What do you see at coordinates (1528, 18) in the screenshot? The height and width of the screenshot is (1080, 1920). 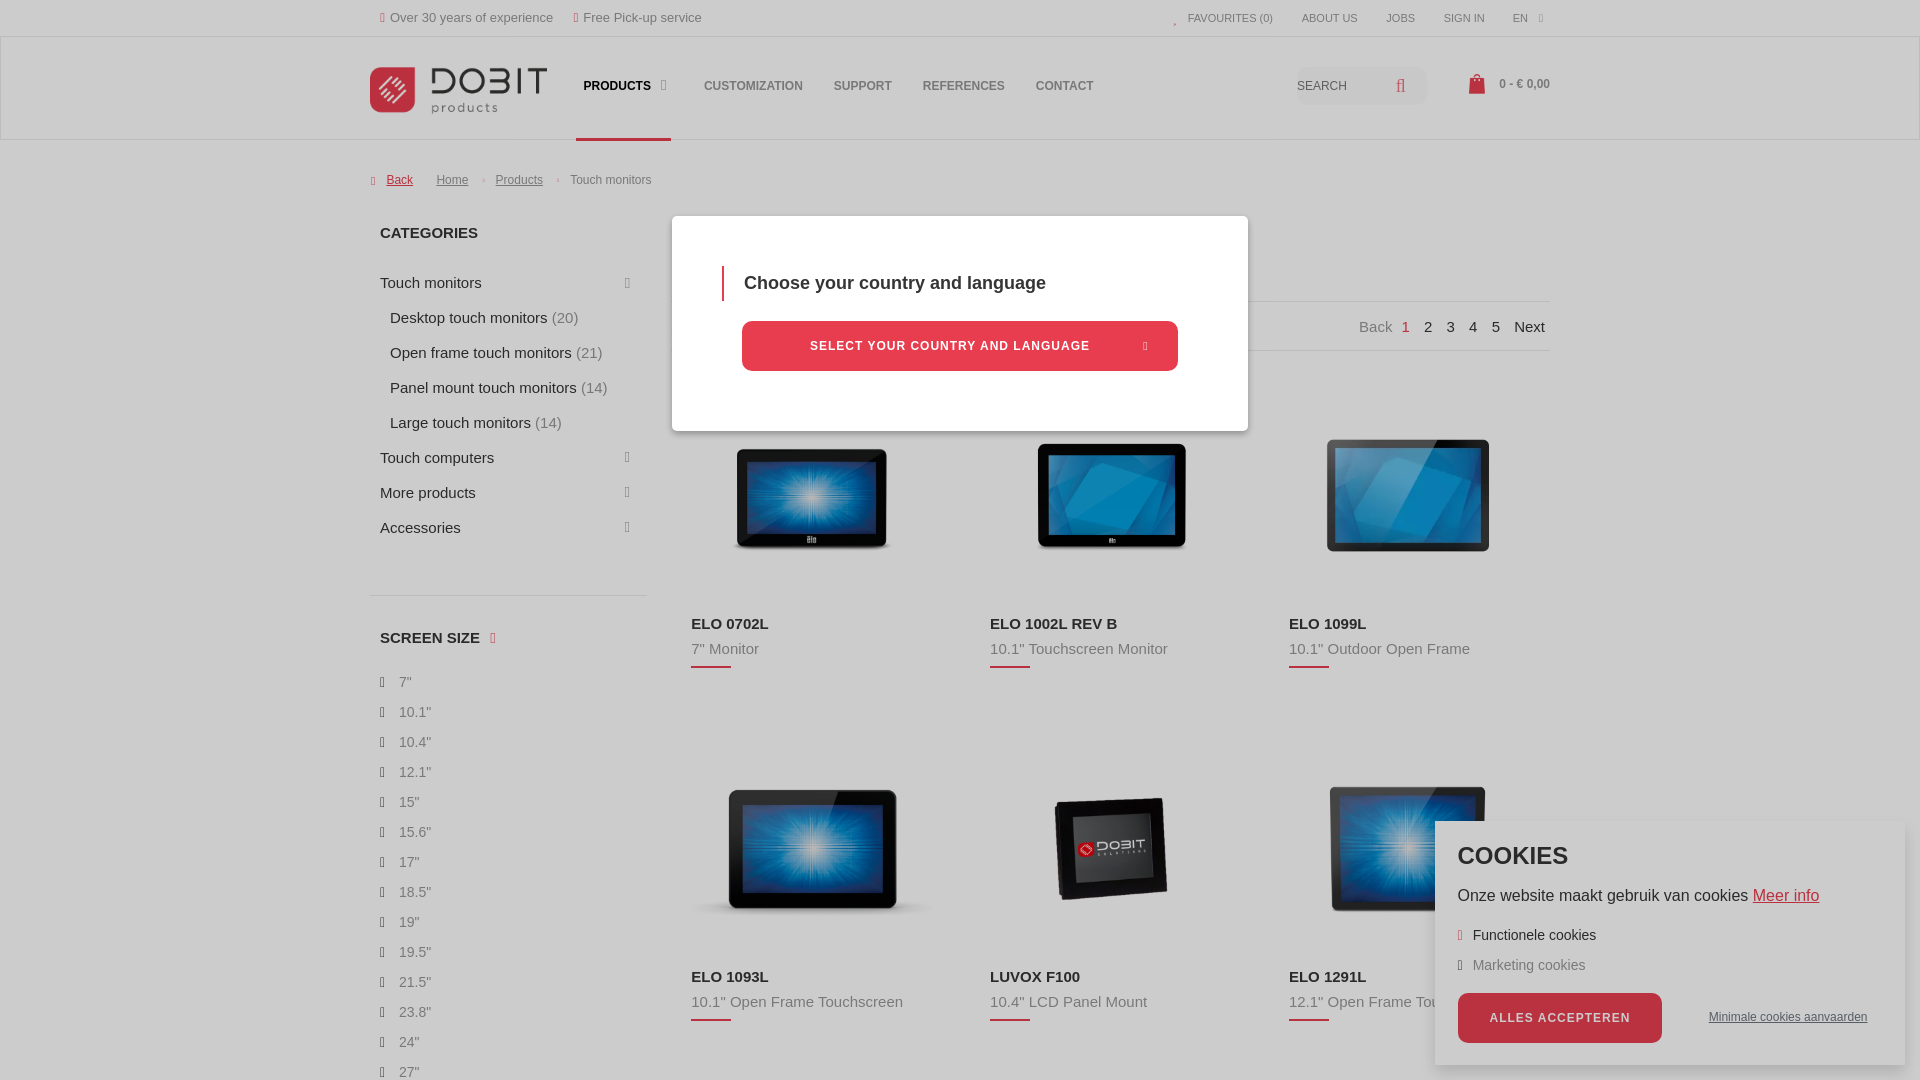 I see `EN` at bounding box center [1528, 18].